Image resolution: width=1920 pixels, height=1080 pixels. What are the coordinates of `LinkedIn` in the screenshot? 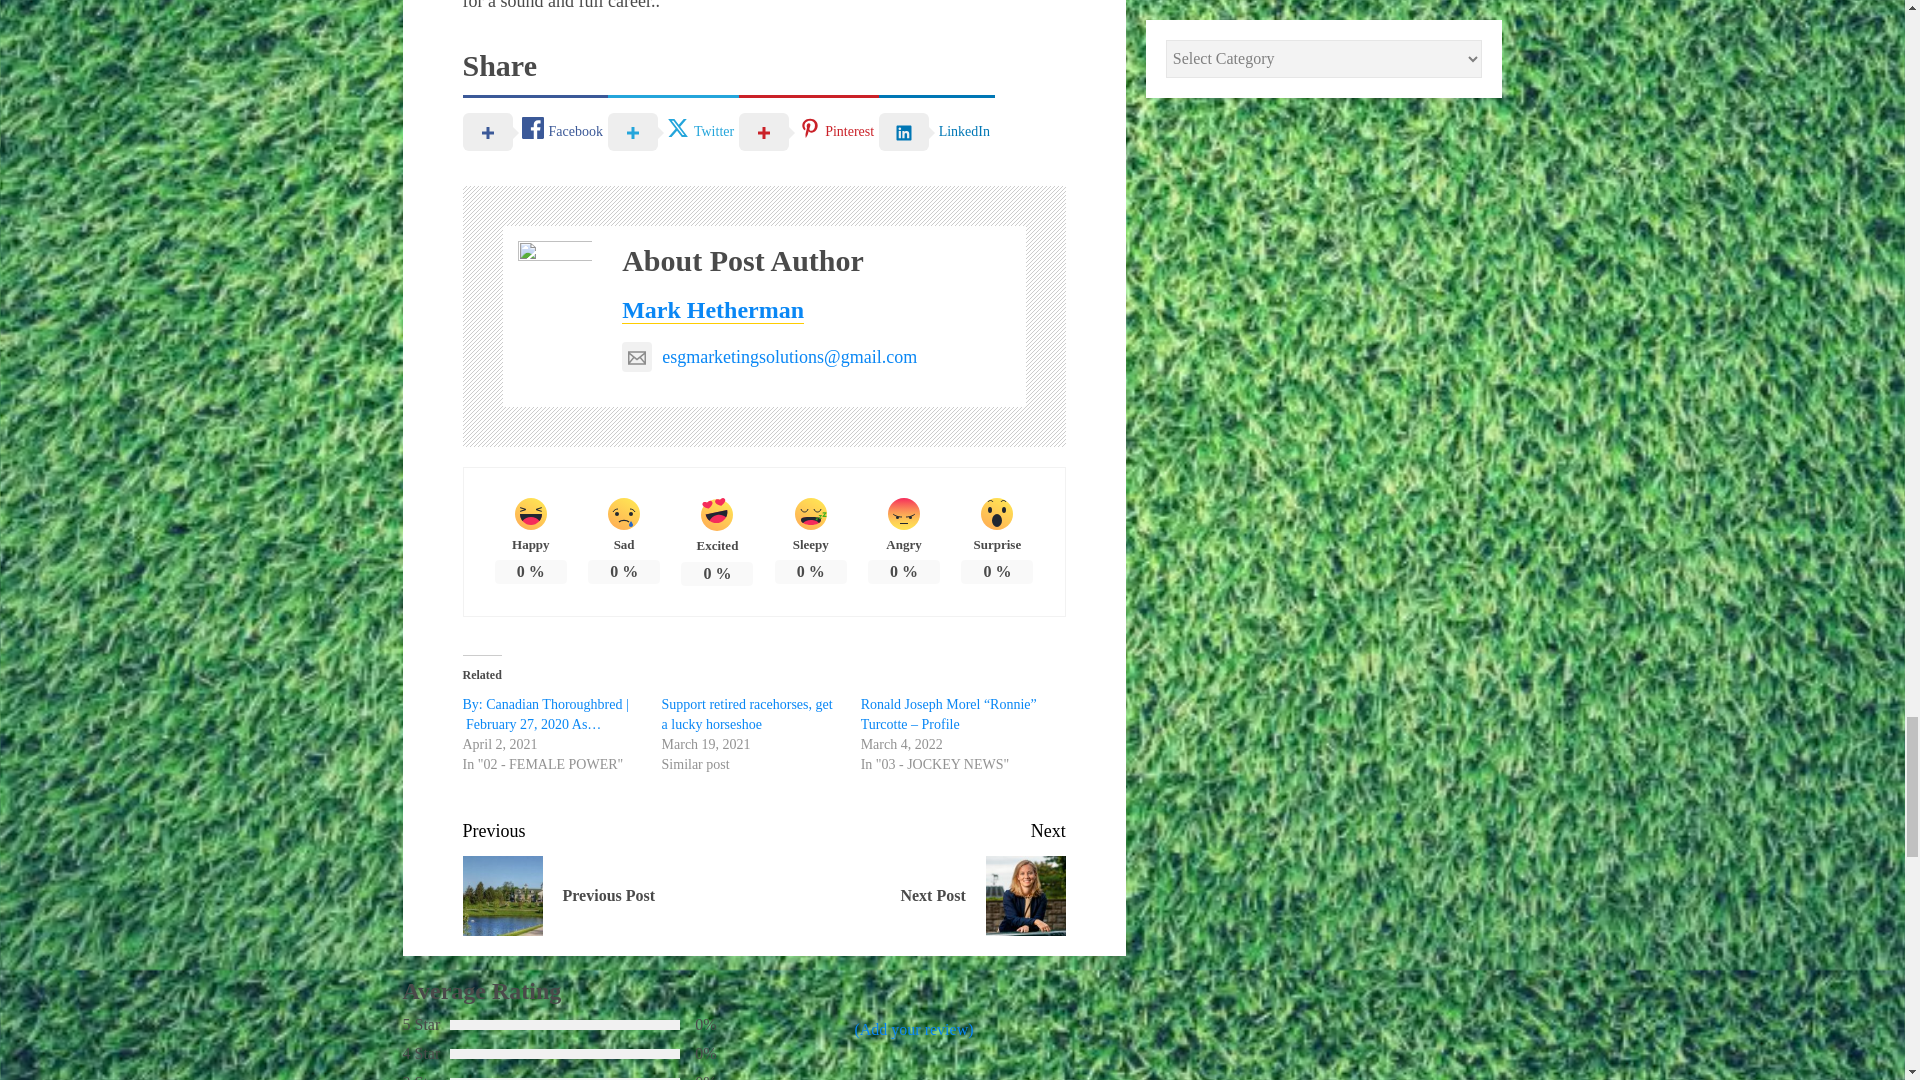 It's located at (936, 131).